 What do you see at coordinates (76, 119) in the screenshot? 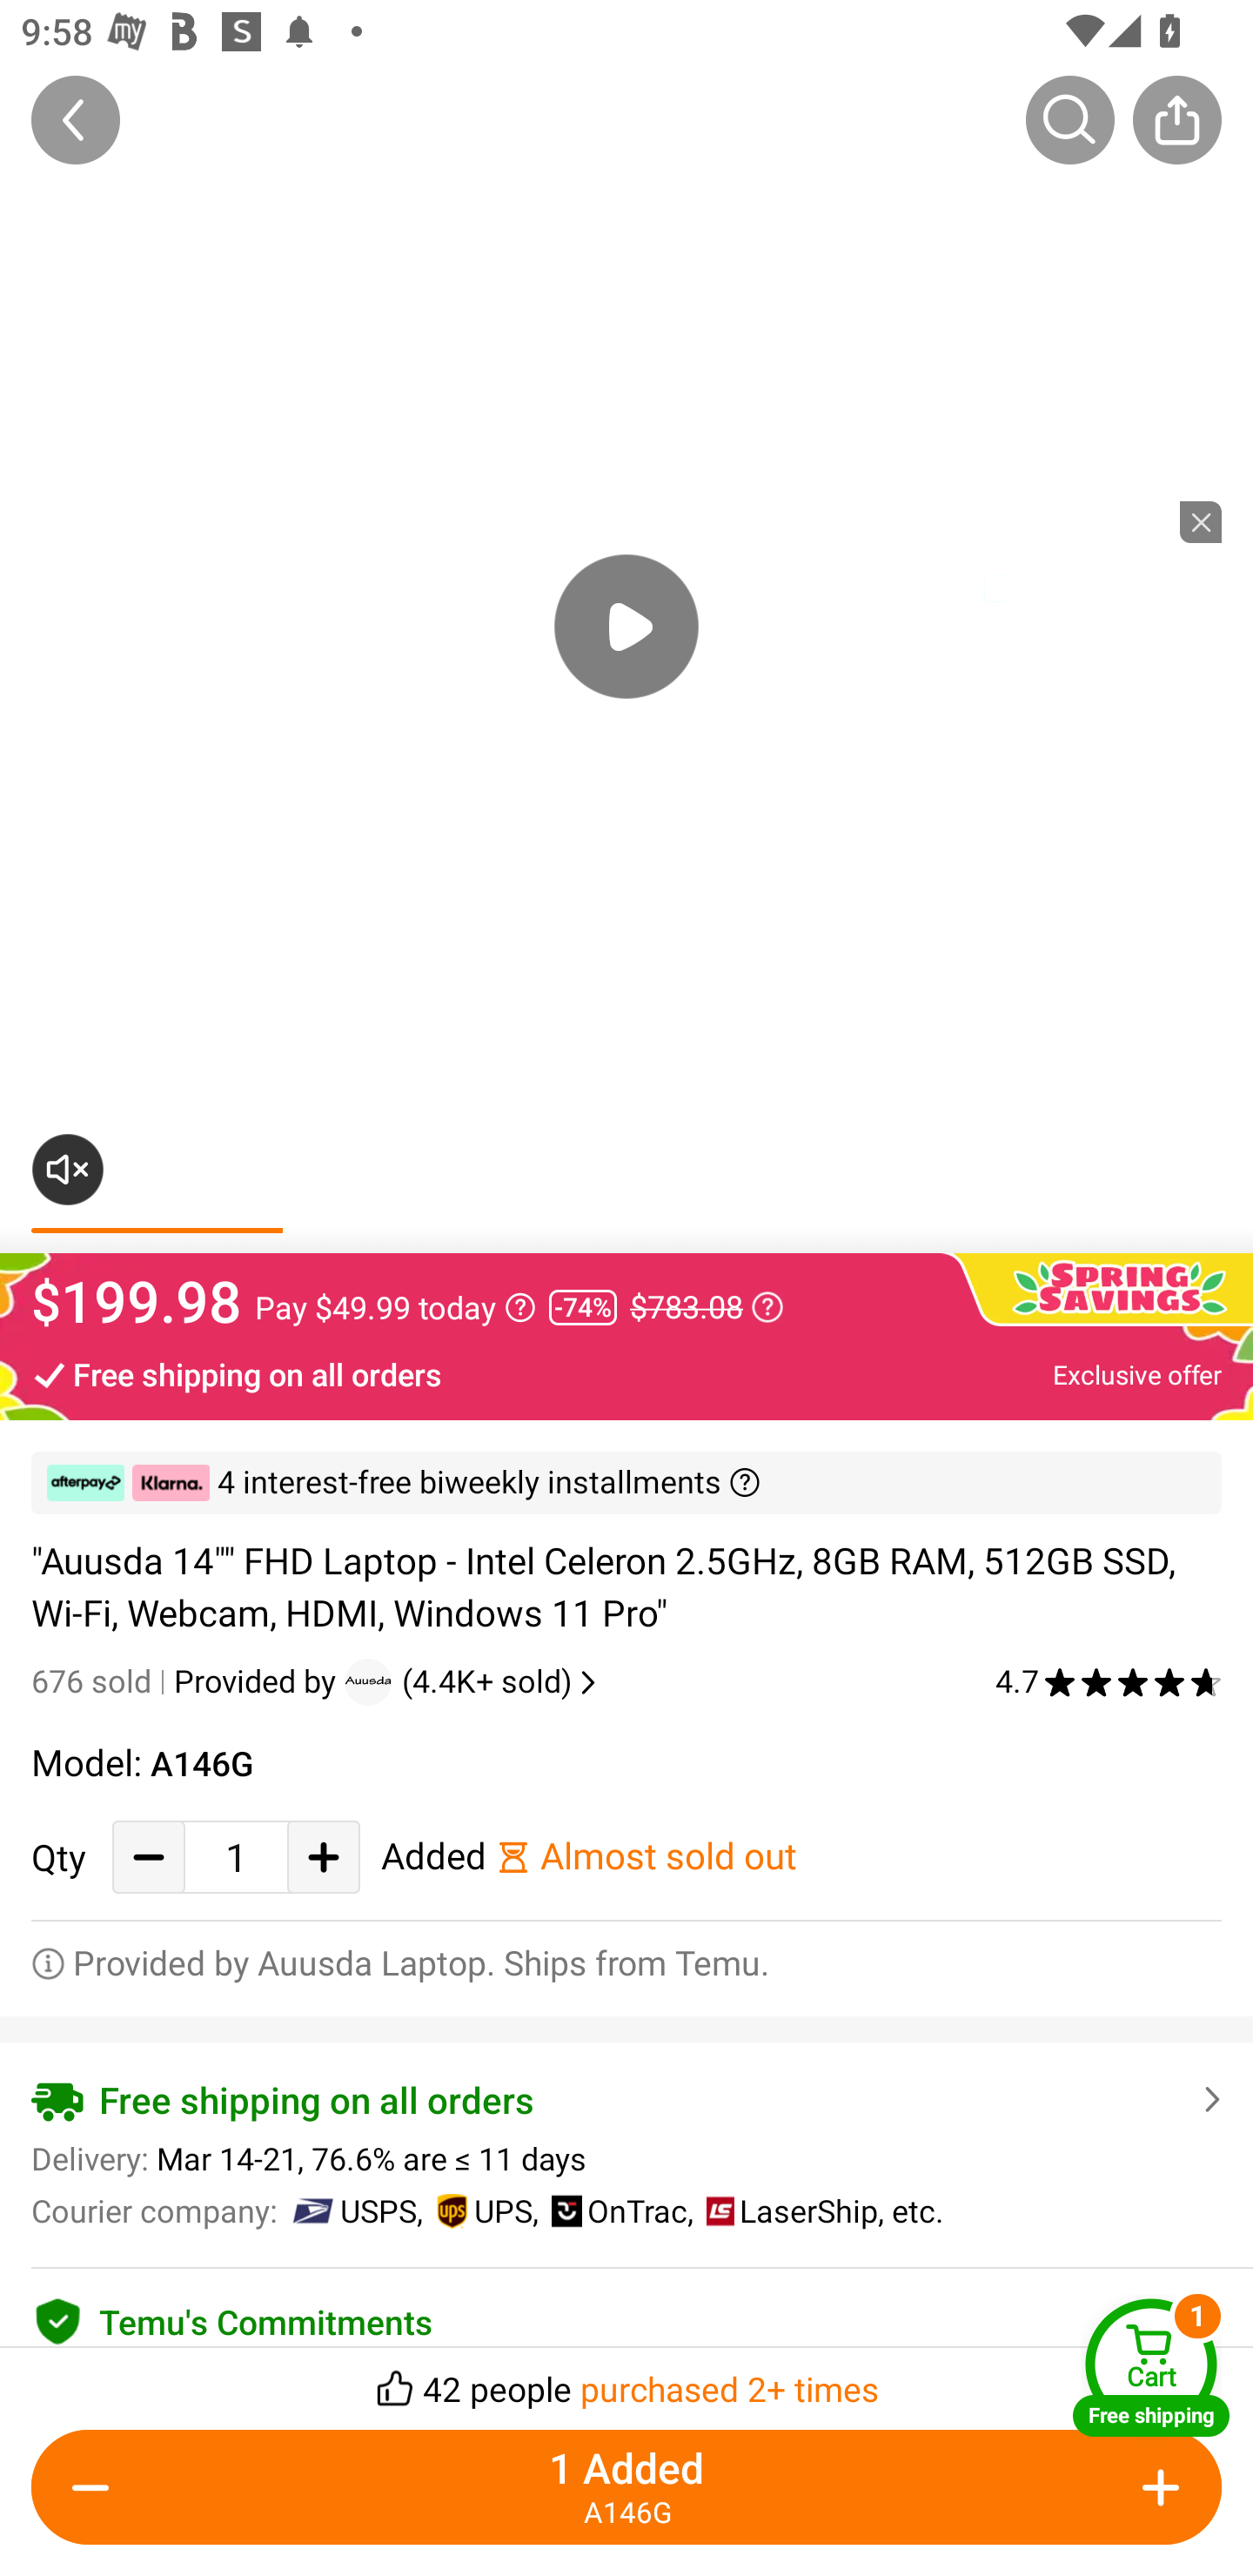
I see `Back` at bounding box center [76, 119].